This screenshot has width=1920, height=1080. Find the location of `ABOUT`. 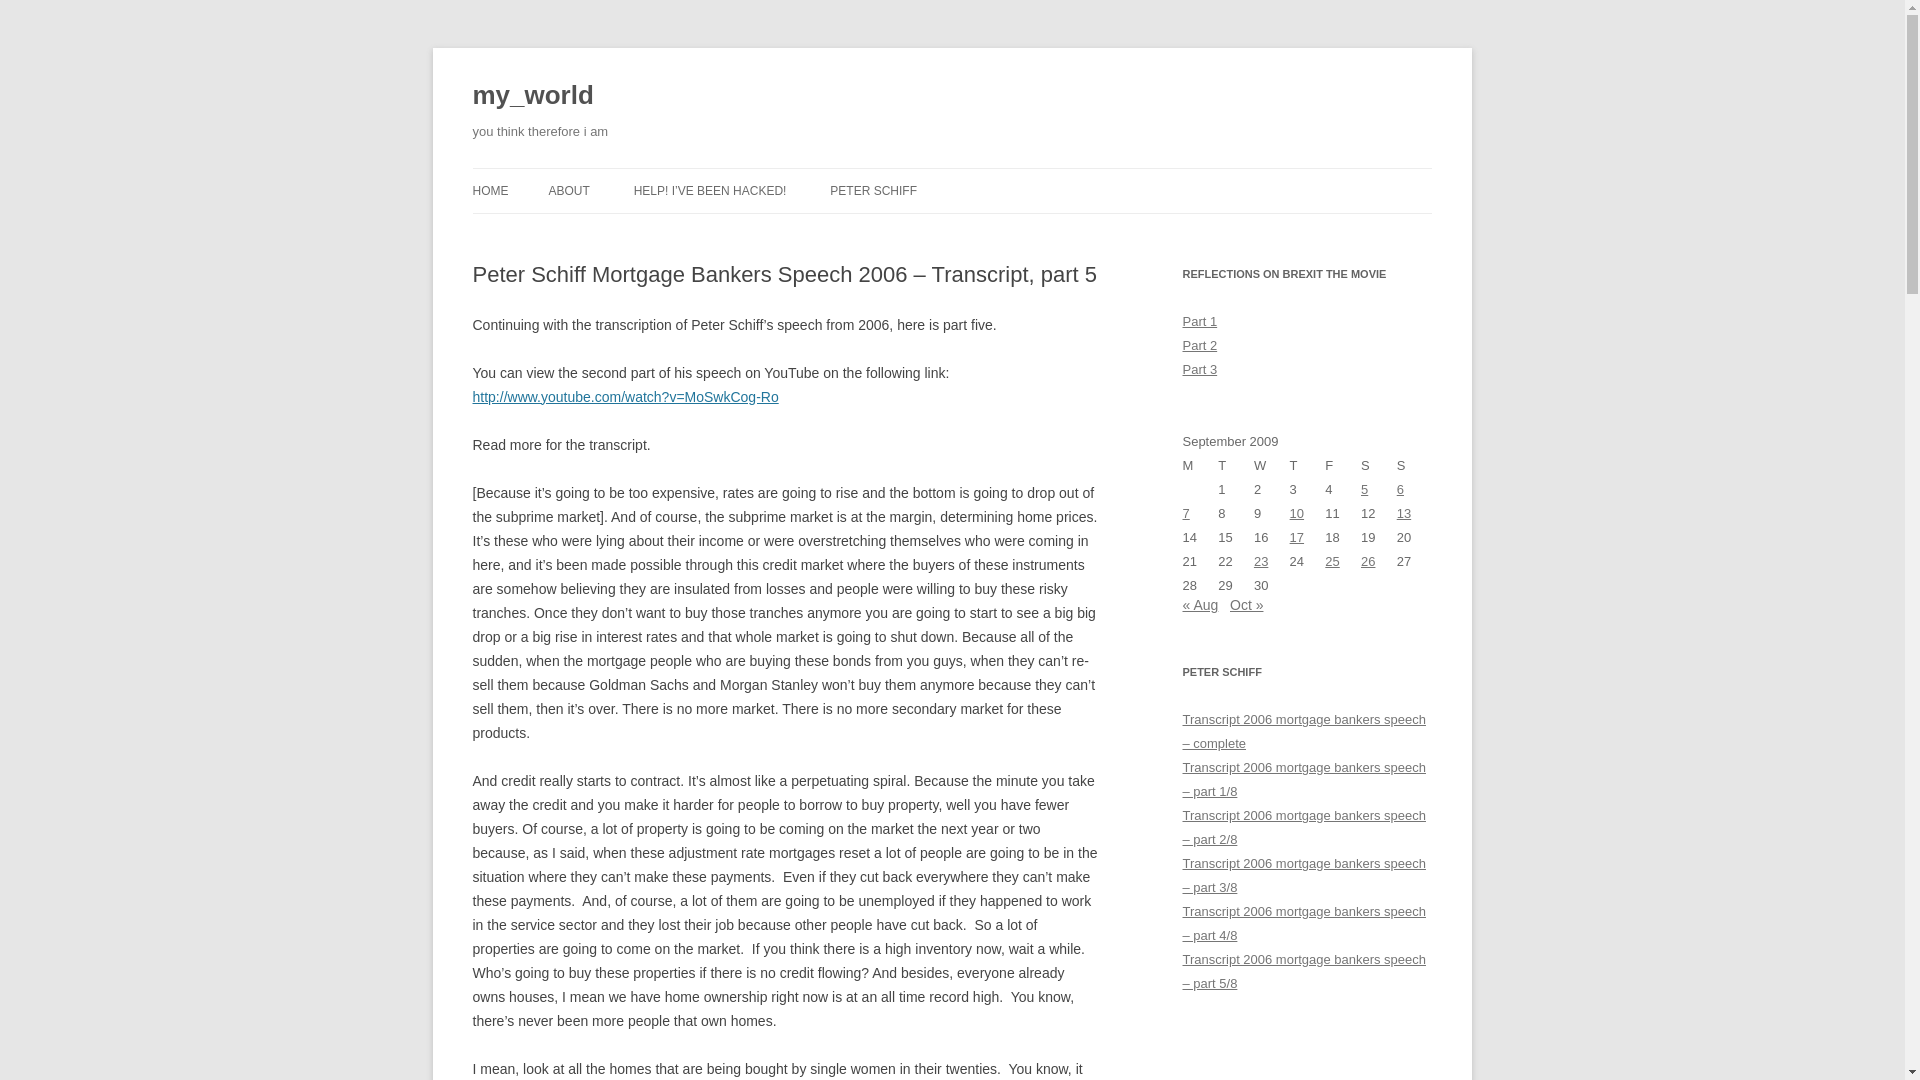

ABOUT is located at coordinates (568, 190).